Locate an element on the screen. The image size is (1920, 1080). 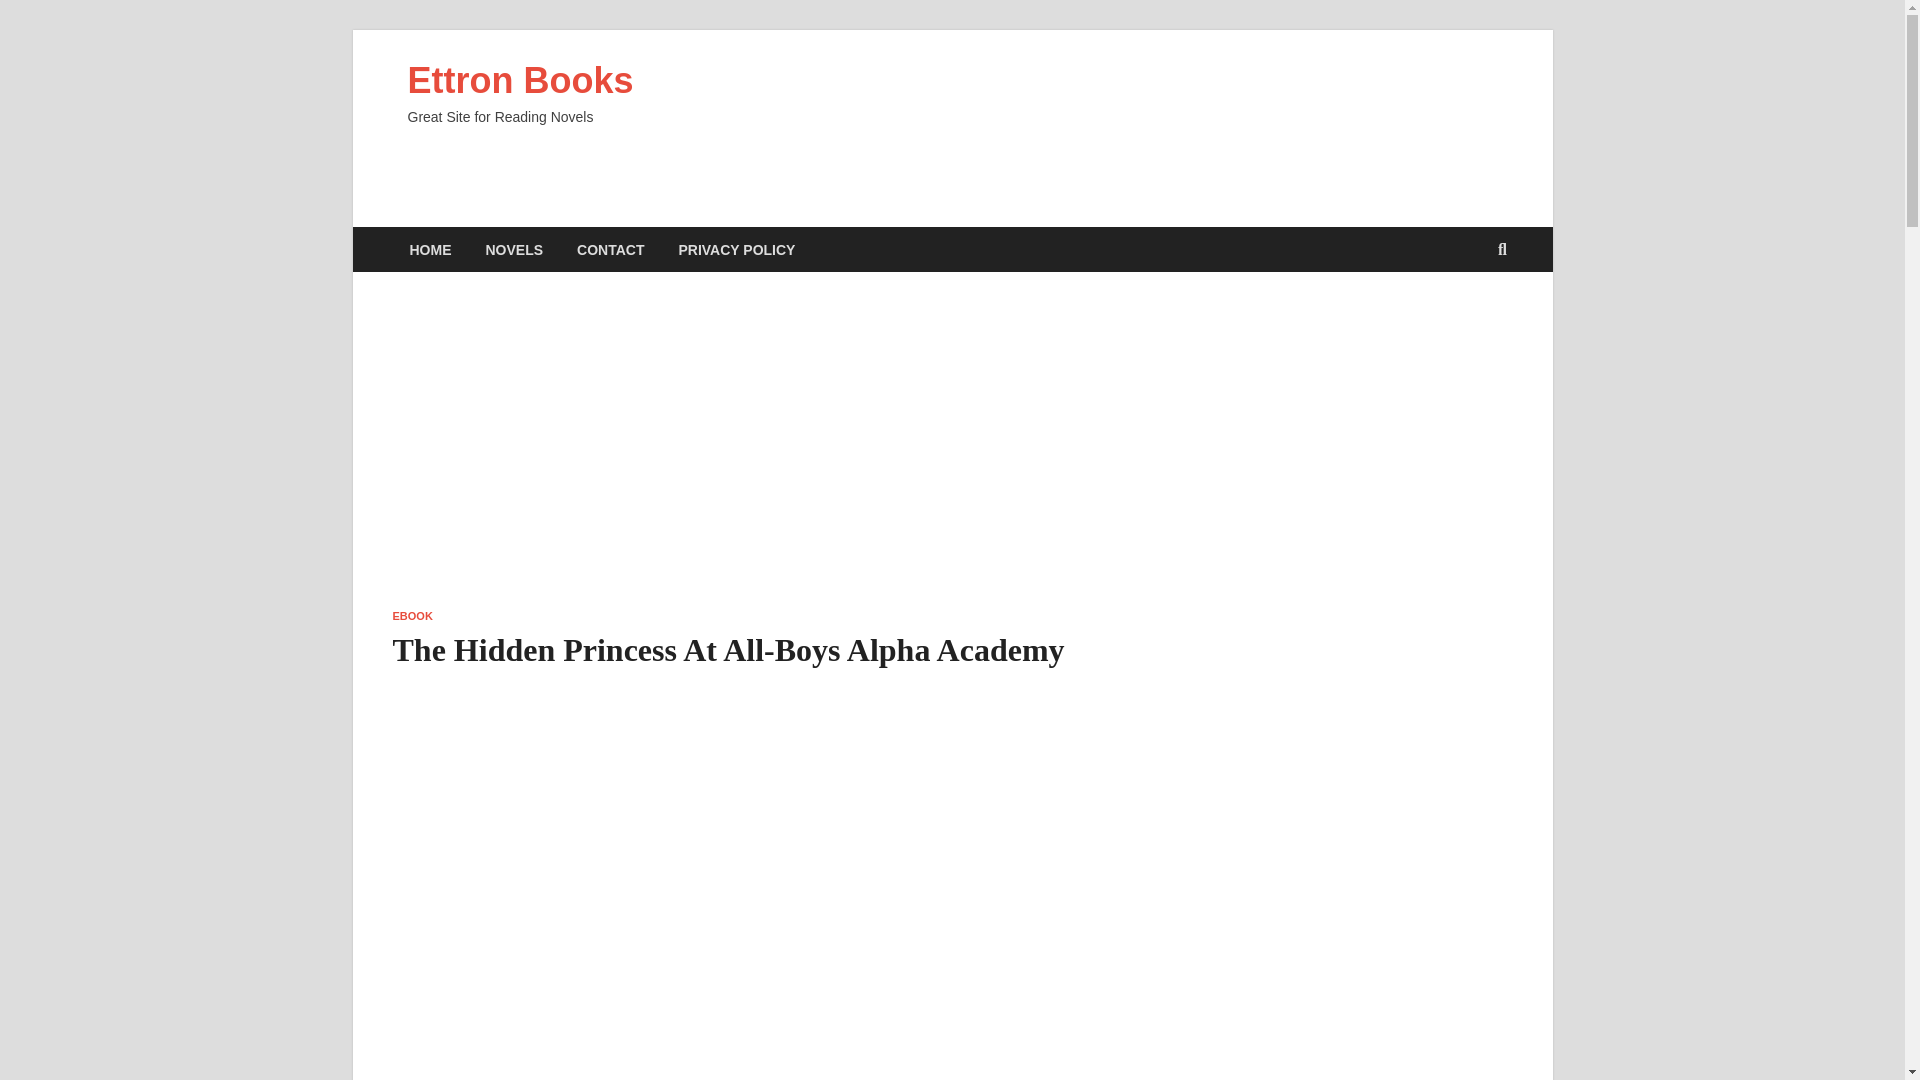
NOVELS is located at coordinates (514, 249).